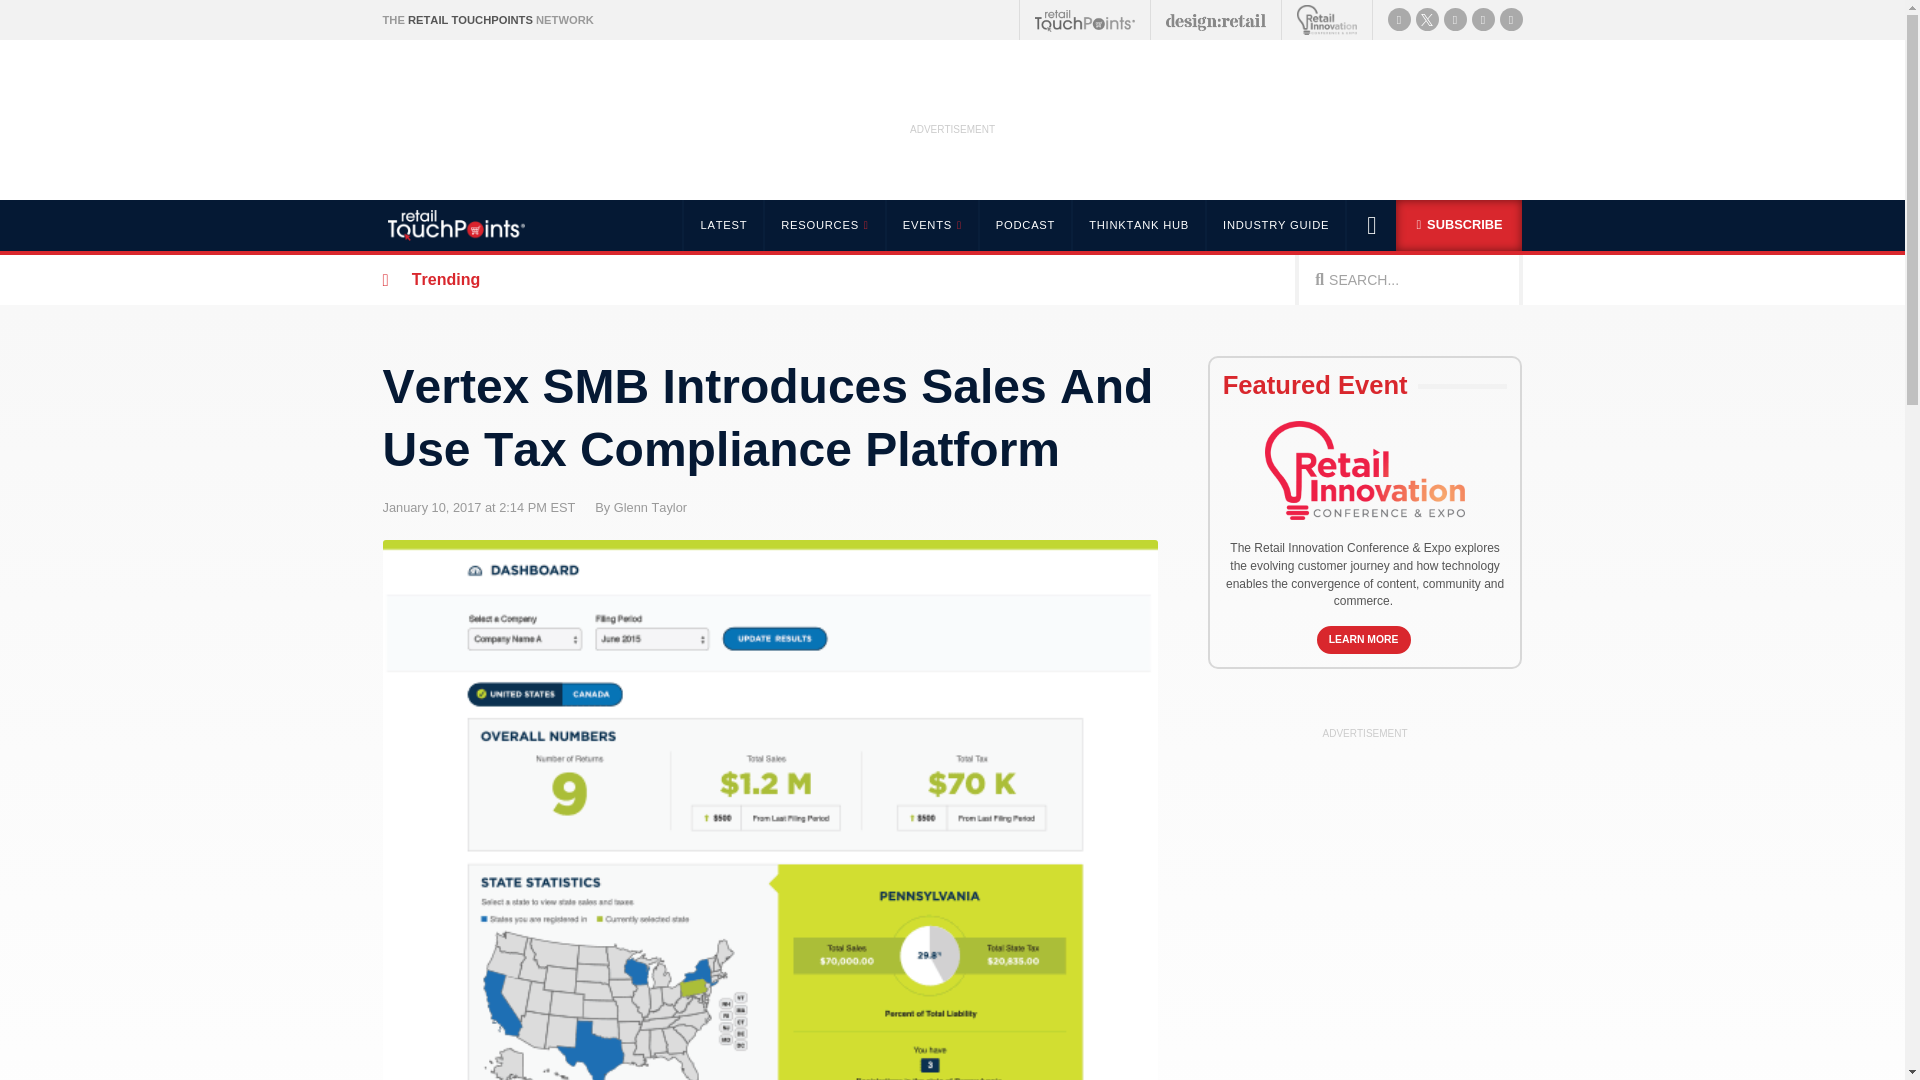 Image resolution: width=1920 pixels, height=1080 pixels. What do you see at coordinates (931, 224) in the screenshot?
I see `EVENTS` at bounding box center [931, 224].